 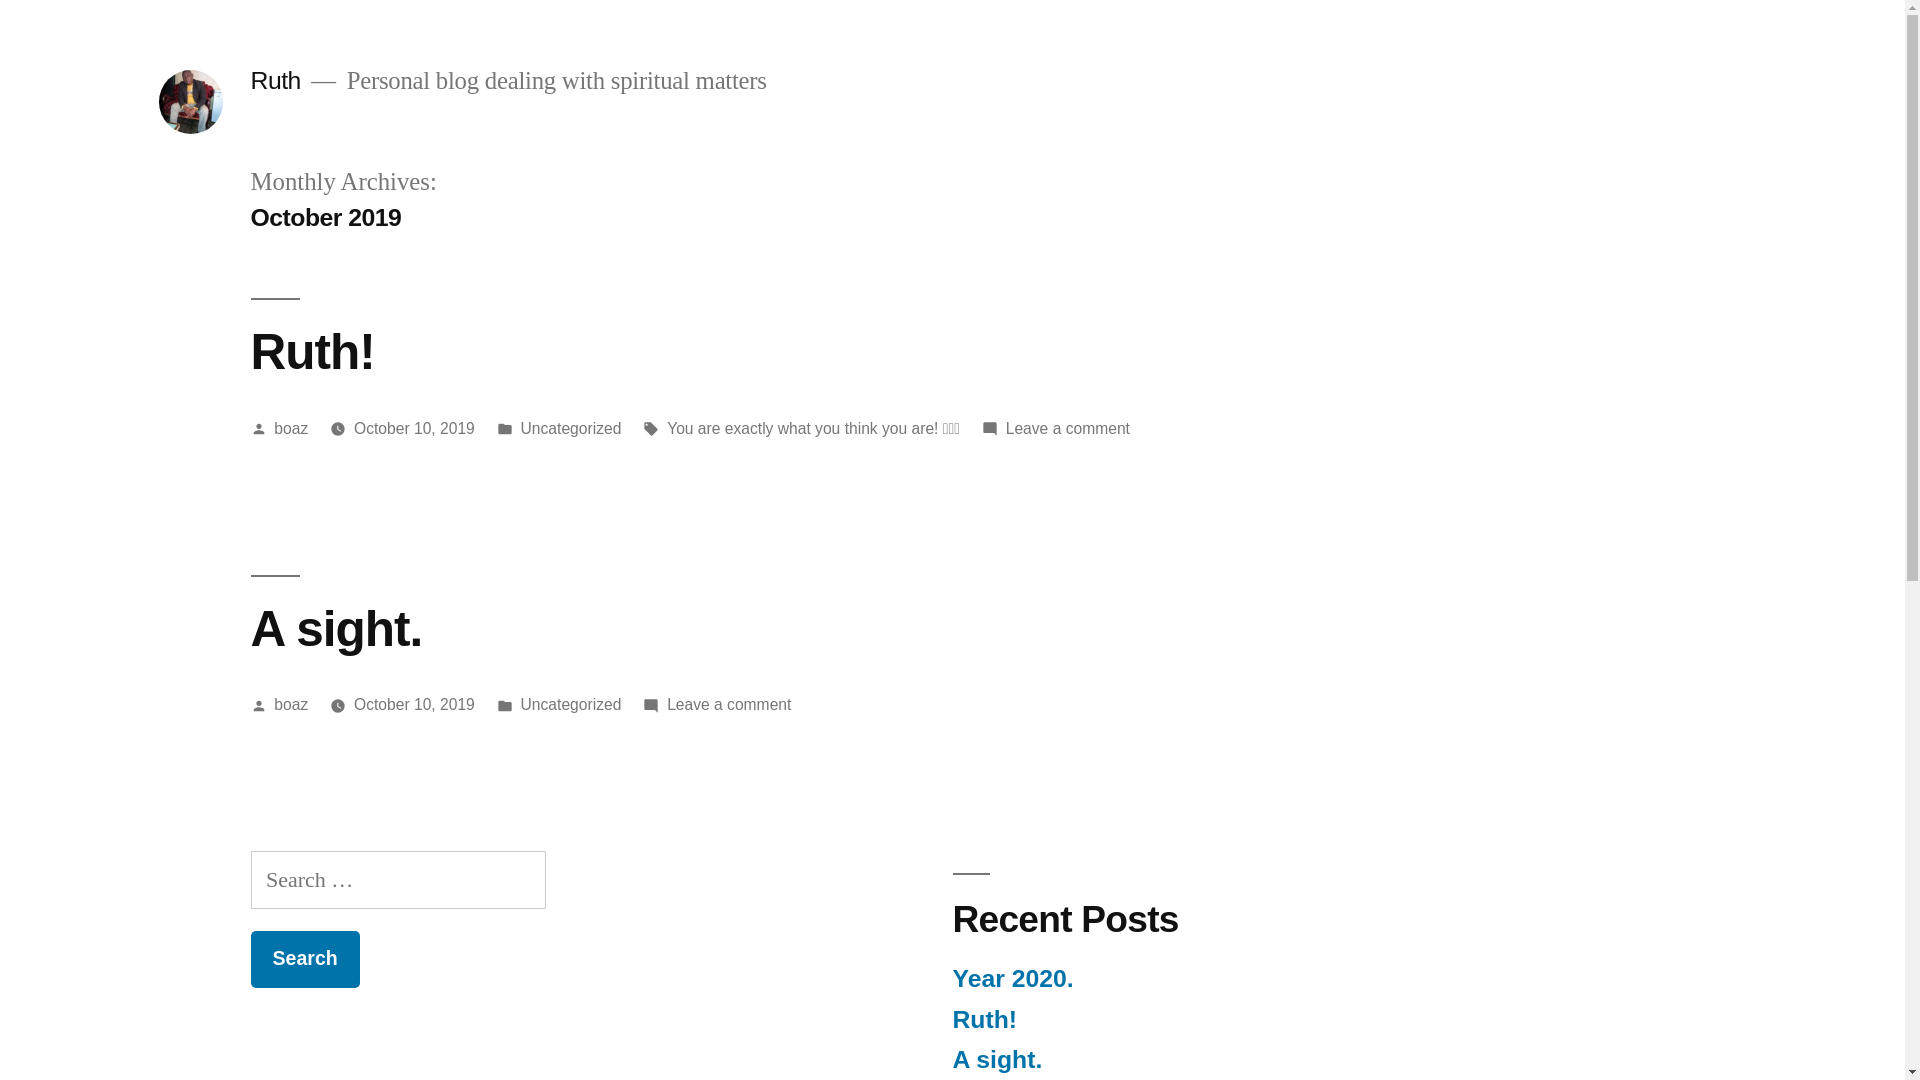 What do you see at coordinates (336, 628) in the screenshot?
I see `A sight.` at bounding box center [336, 628].